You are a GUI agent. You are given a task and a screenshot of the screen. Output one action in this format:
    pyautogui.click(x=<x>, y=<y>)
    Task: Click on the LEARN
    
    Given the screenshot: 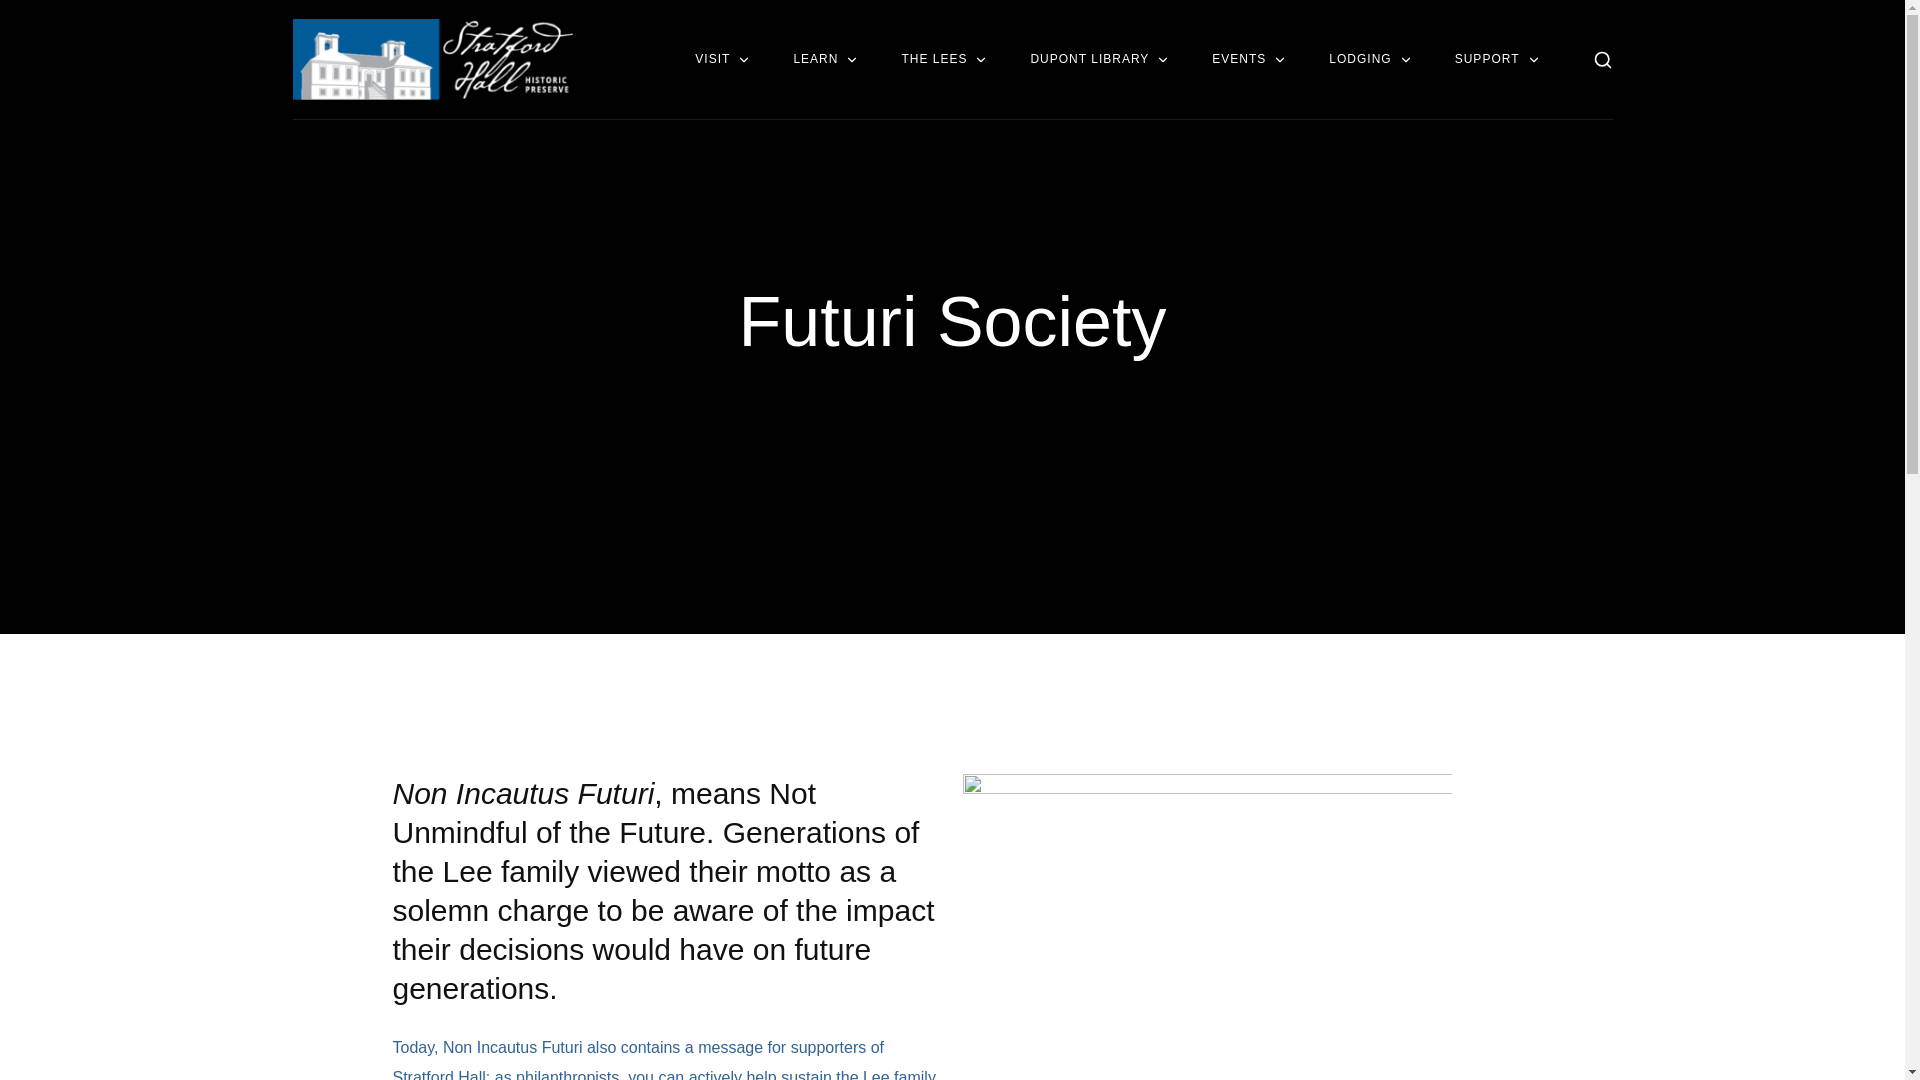 What is the action you would take?
    pyautogui.click(x=827, y=59)
    